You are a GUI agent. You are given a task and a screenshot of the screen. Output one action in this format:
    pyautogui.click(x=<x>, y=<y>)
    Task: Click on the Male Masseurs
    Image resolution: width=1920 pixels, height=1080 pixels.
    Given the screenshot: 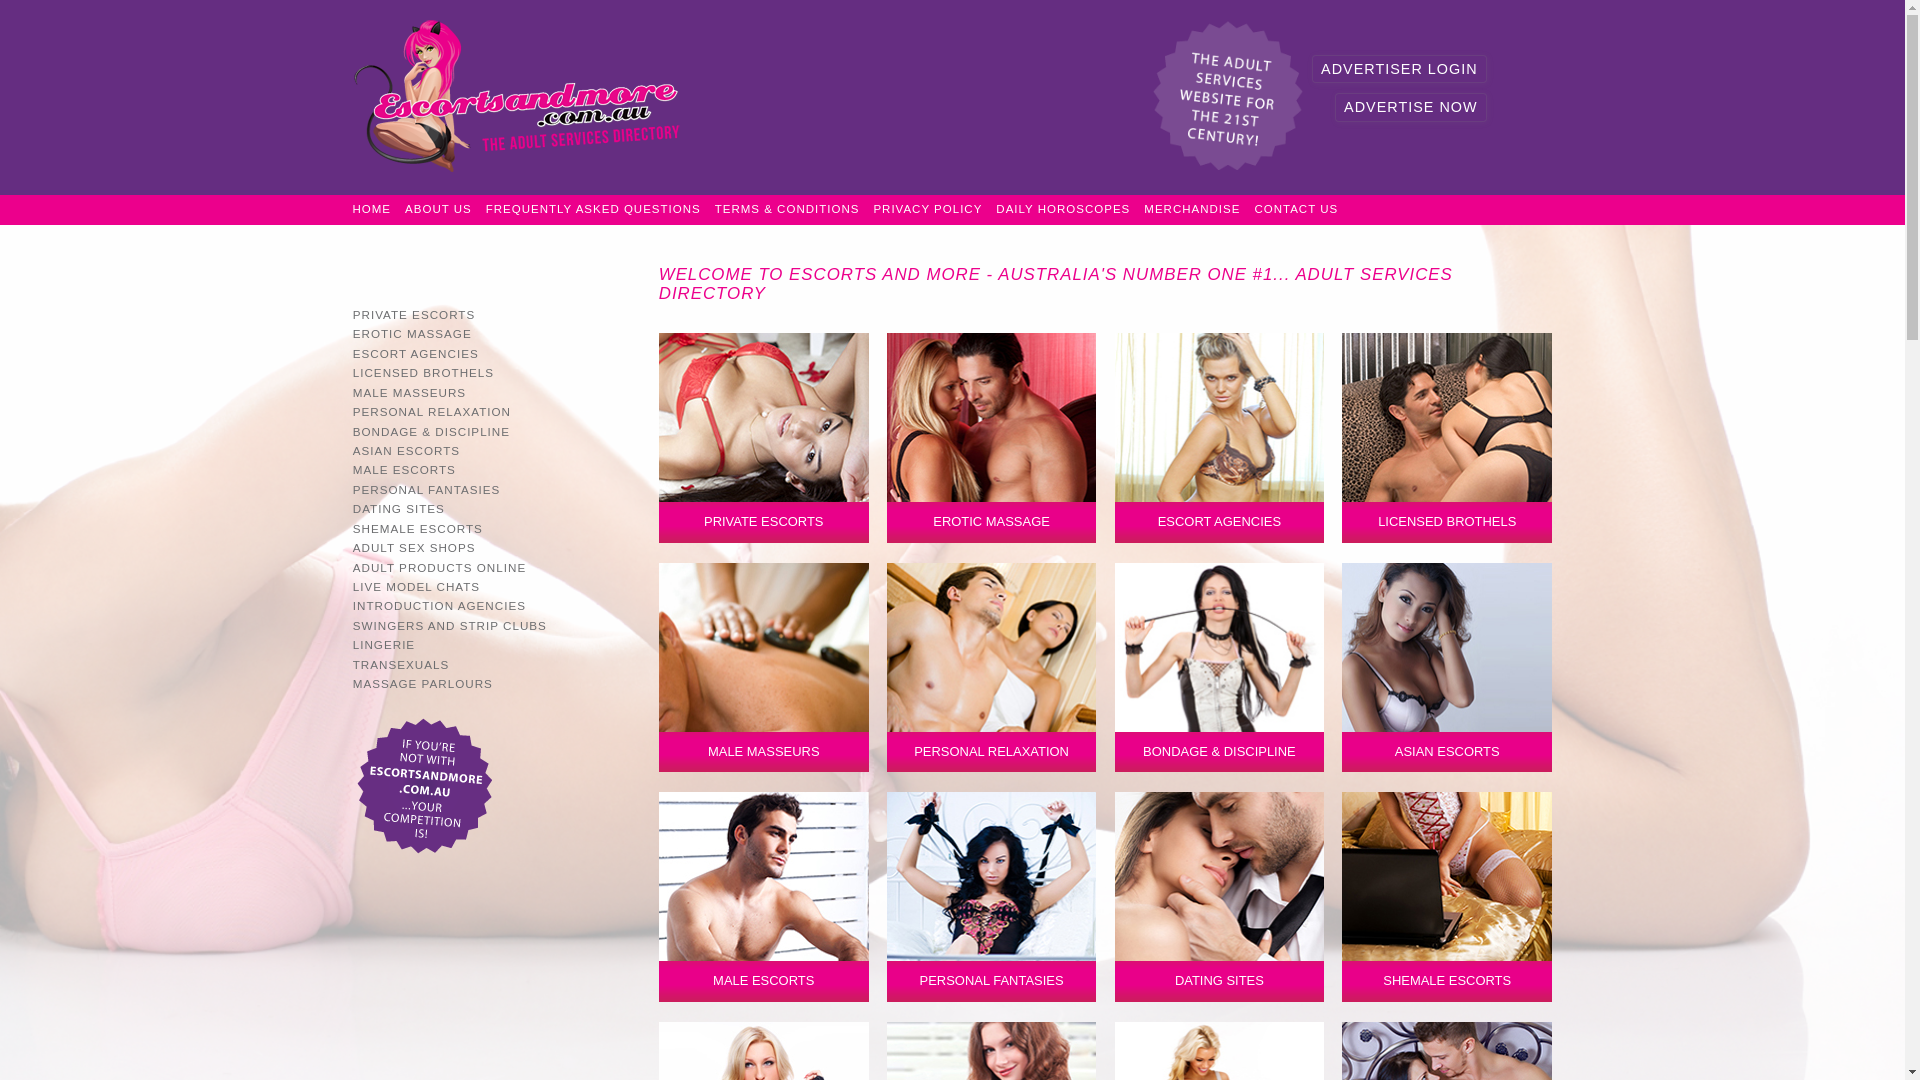 What is the action you would take?
    pyautogui.click(x=764, y=668)
    